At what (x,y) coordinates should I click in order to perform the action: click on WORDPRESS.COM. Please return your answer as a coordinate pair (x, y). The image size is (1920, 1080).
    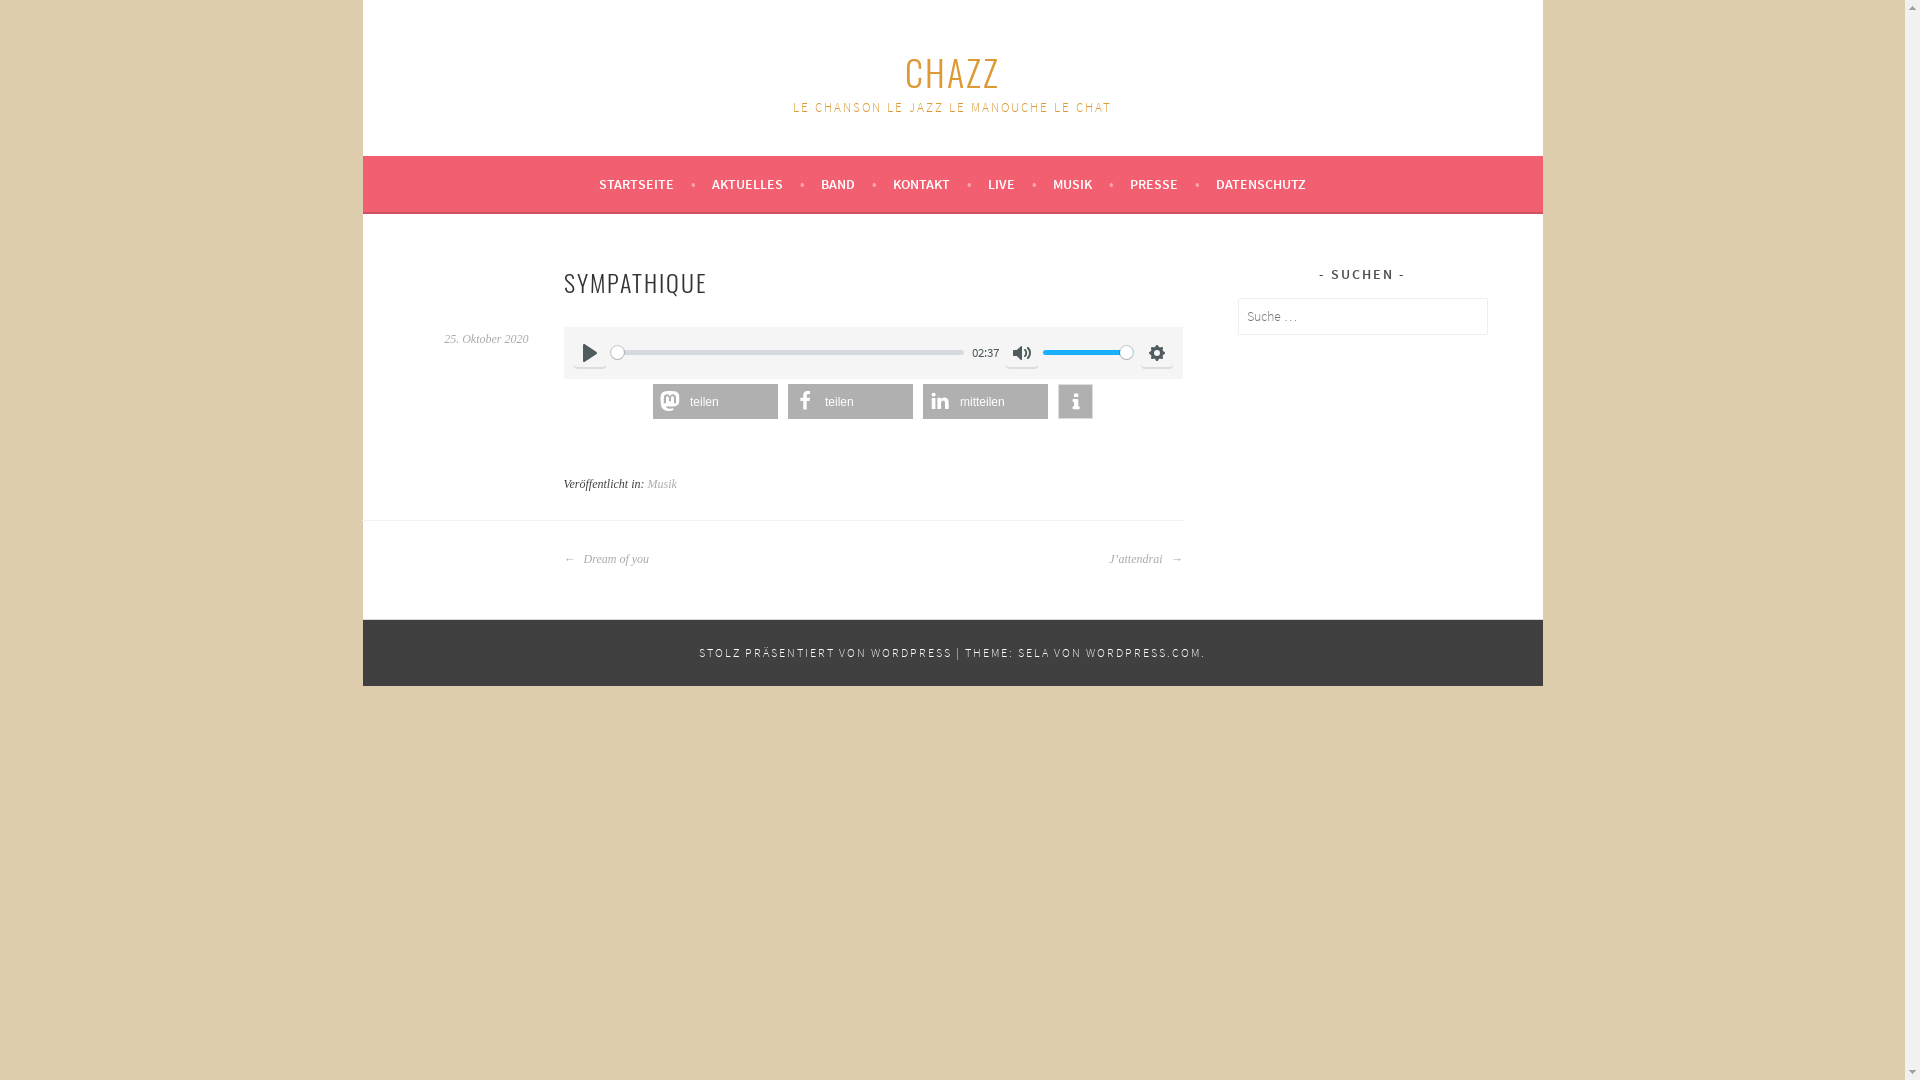
    Looking at the image, I should click on (1144, 652).